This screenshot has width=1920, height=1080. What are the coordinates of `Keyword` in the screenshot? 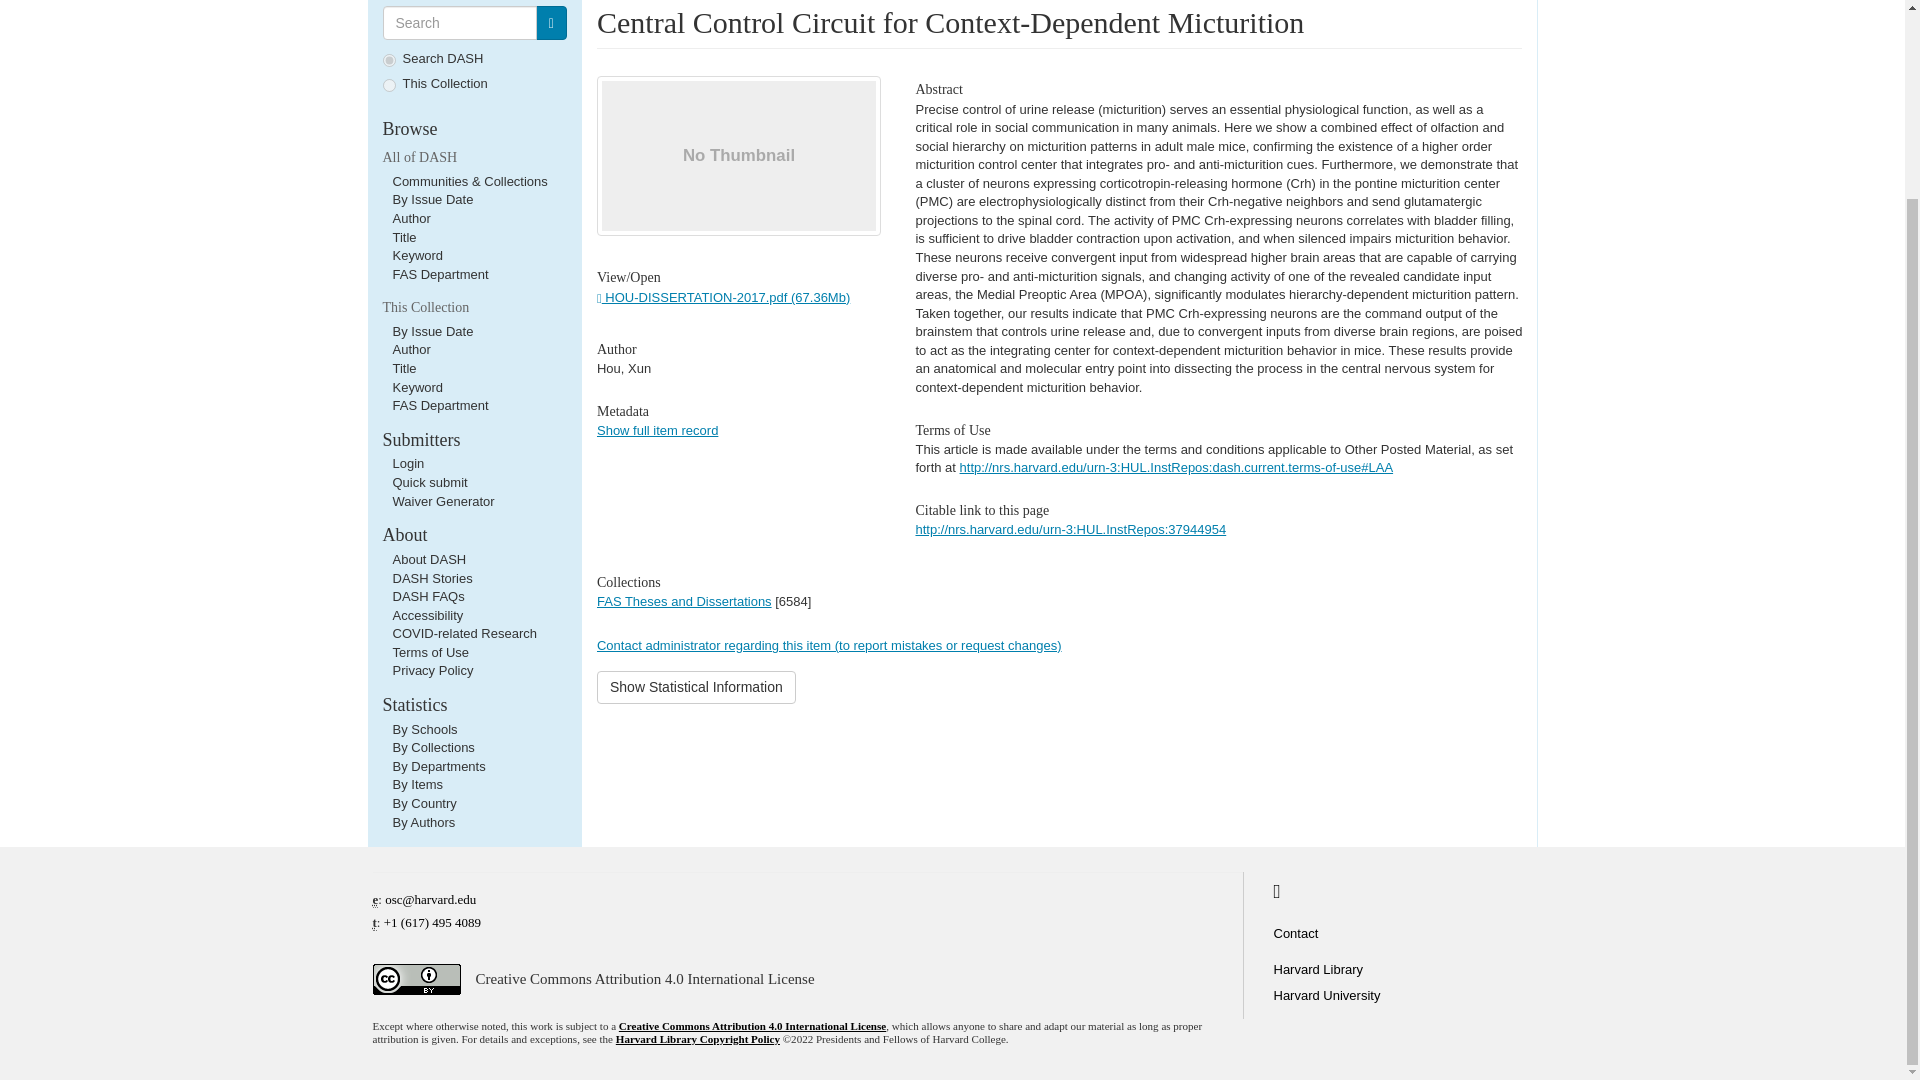 It's located at (417, 256).